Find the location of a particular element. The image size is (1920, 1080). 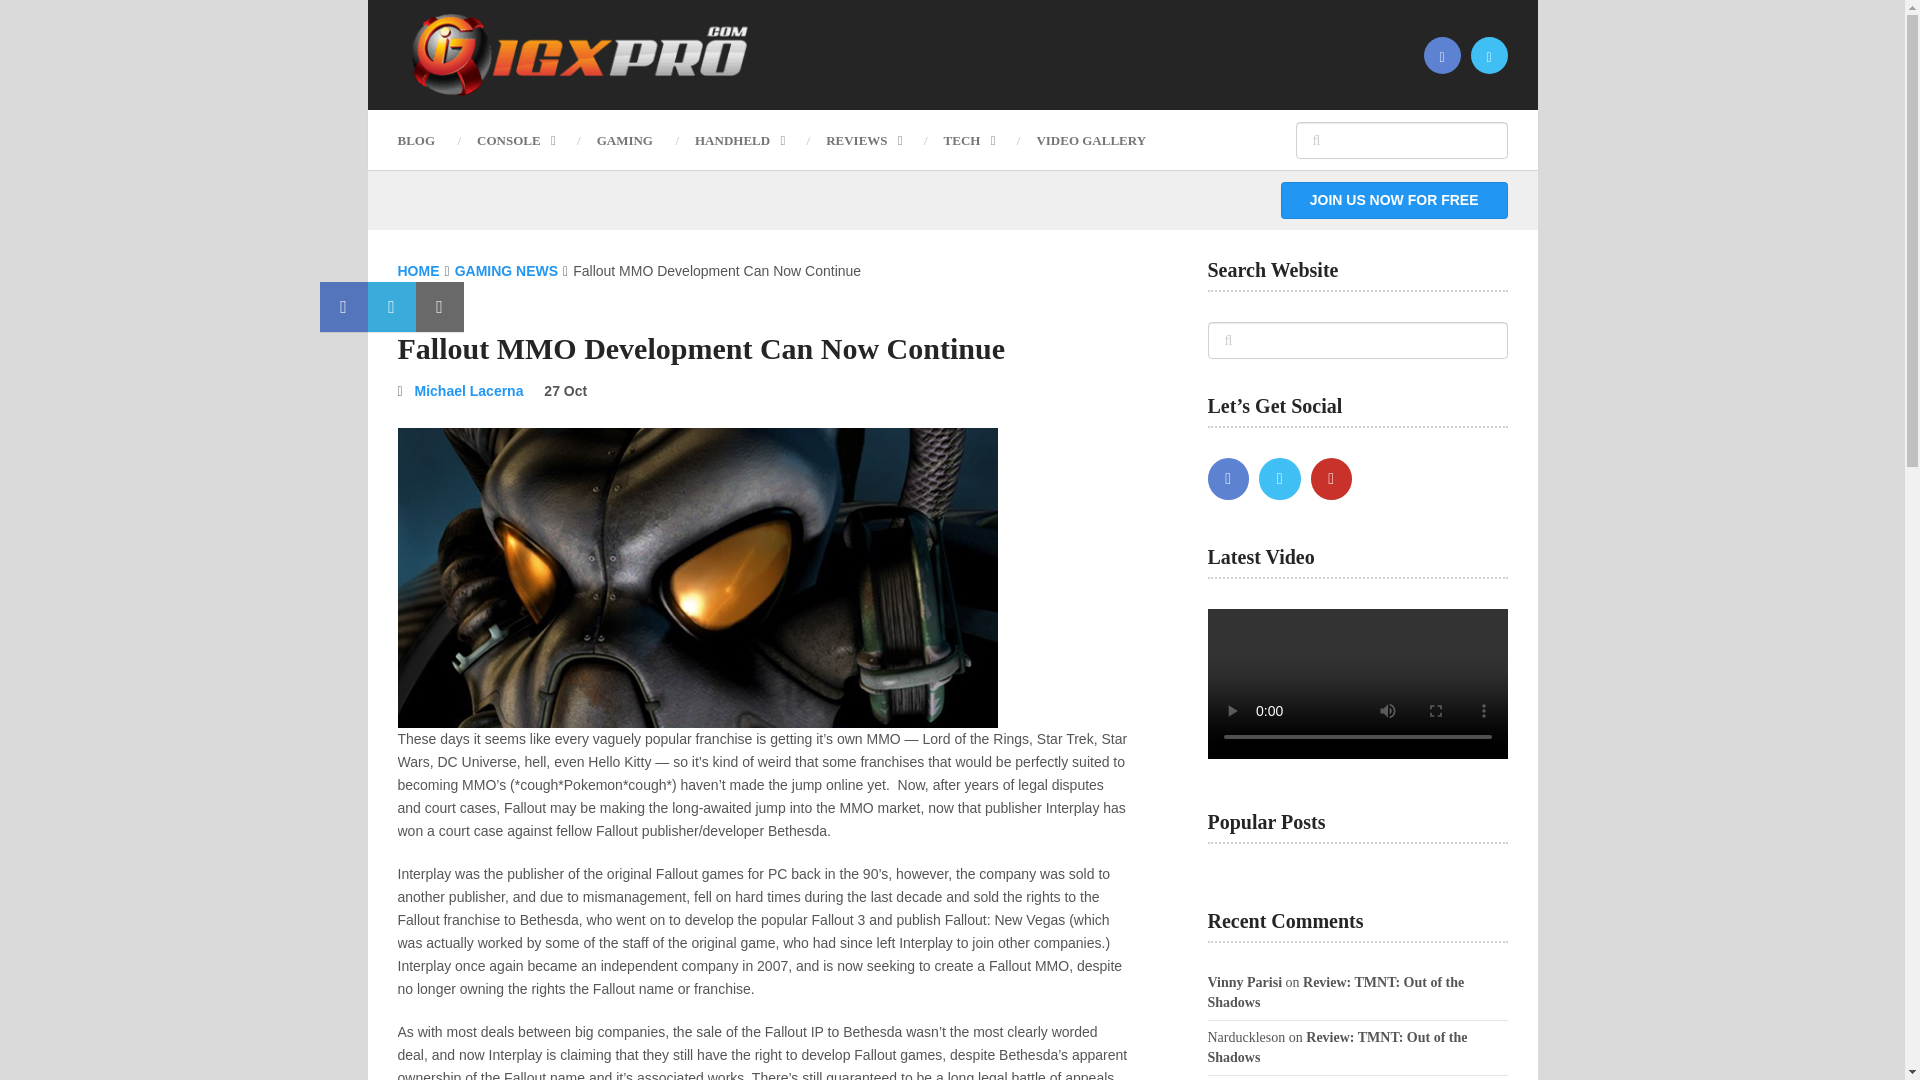

GAMING is located at coordinates (624, 140).